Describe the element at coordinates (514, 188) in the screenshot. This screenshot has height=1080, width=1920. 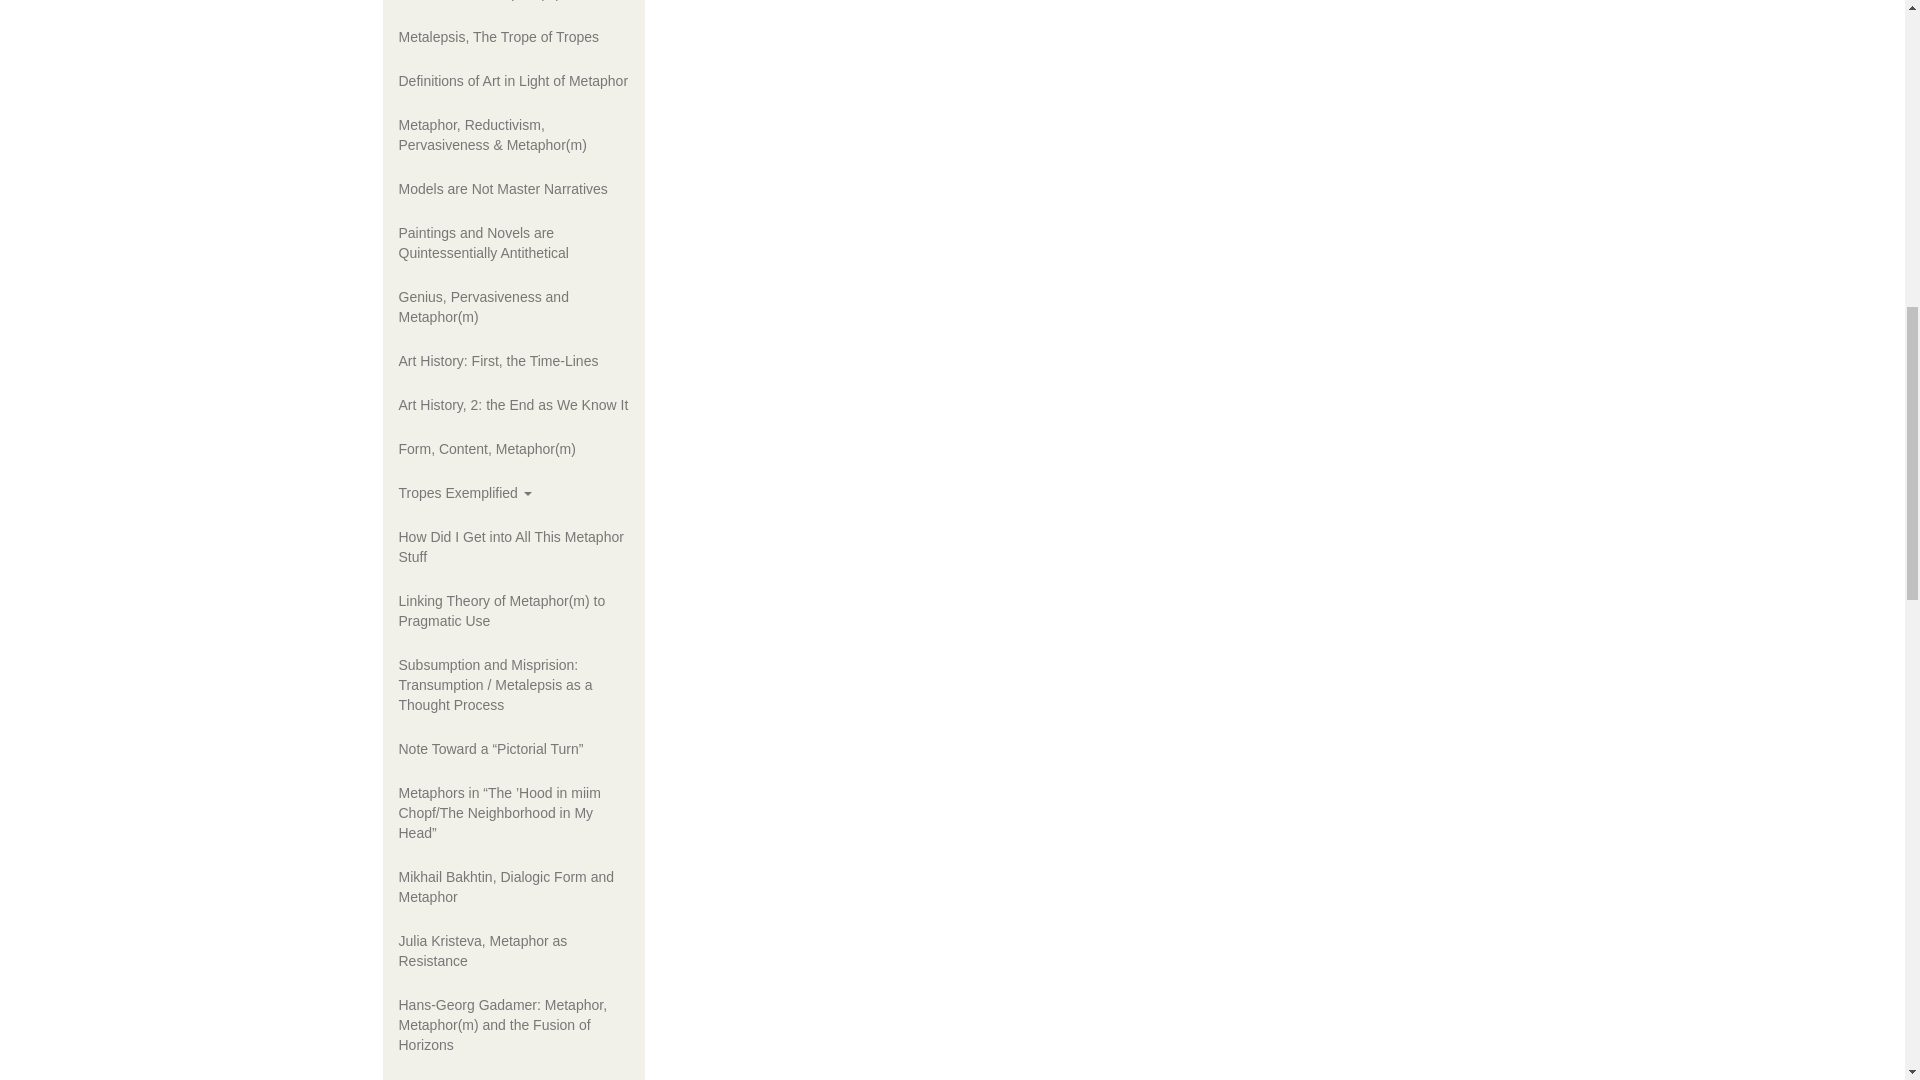
I see `Models are Not Master Narratives` at that location.